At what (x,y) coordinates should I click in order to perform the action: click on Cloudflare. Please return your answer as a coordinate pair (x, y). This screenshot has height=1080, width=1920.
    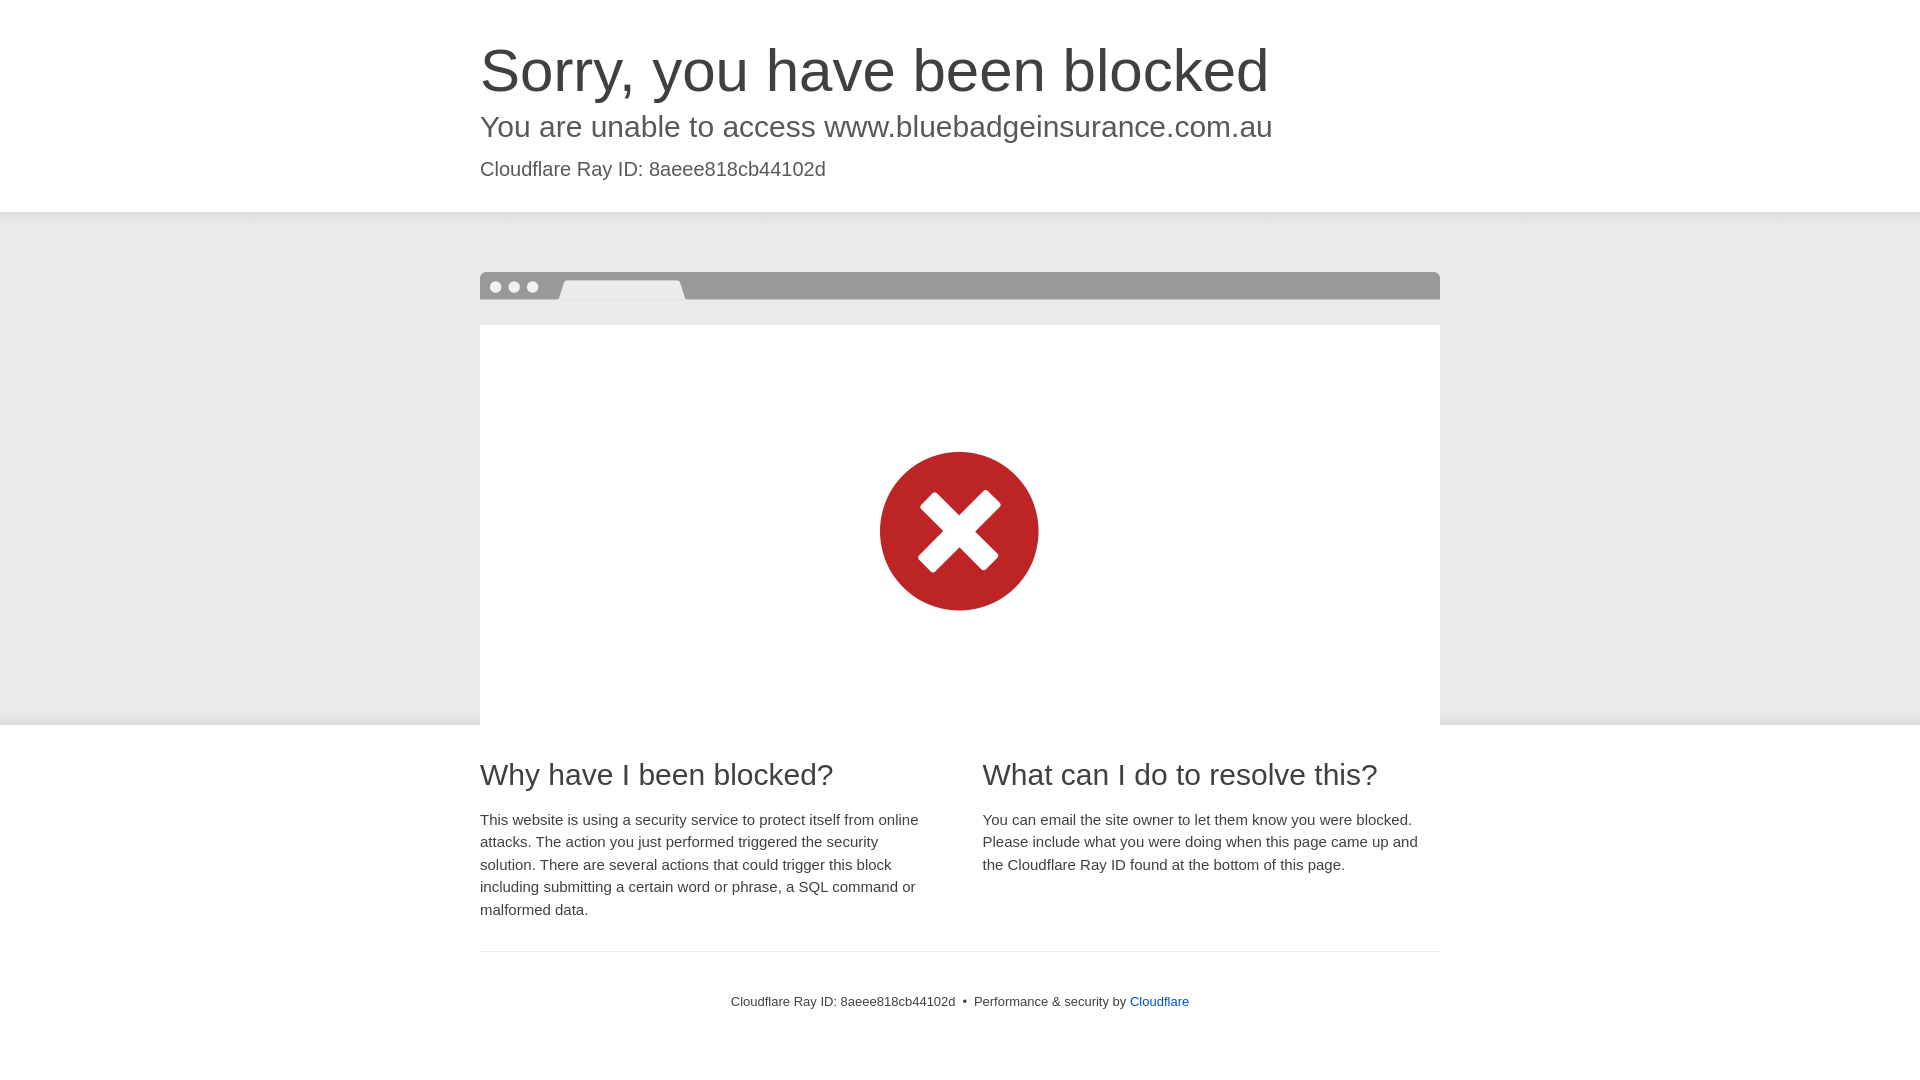
    Looking at the image, I should click on (1159, 1000).